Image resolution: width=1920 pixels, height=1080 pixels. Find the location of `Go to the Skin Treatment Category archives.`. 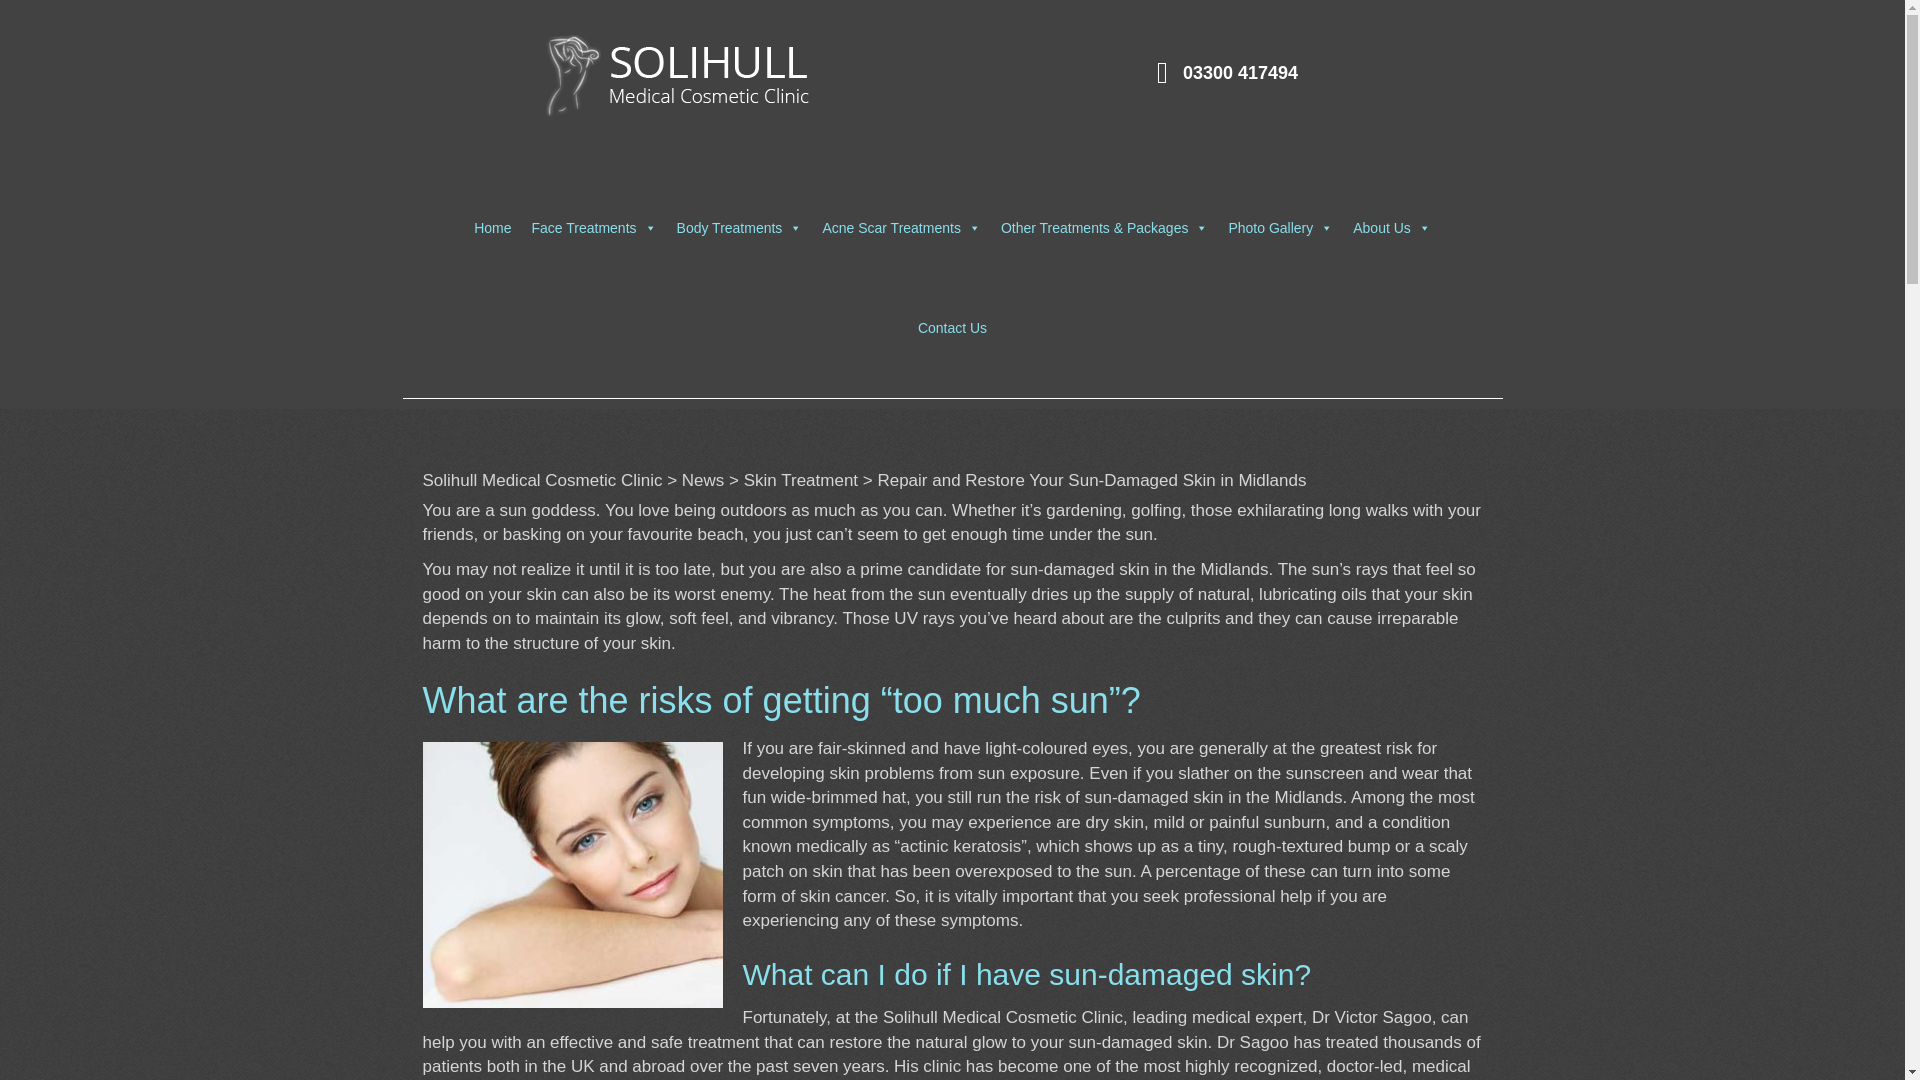

Go to the Skin Treatment Category archives. is located at coordinates (801, 480).